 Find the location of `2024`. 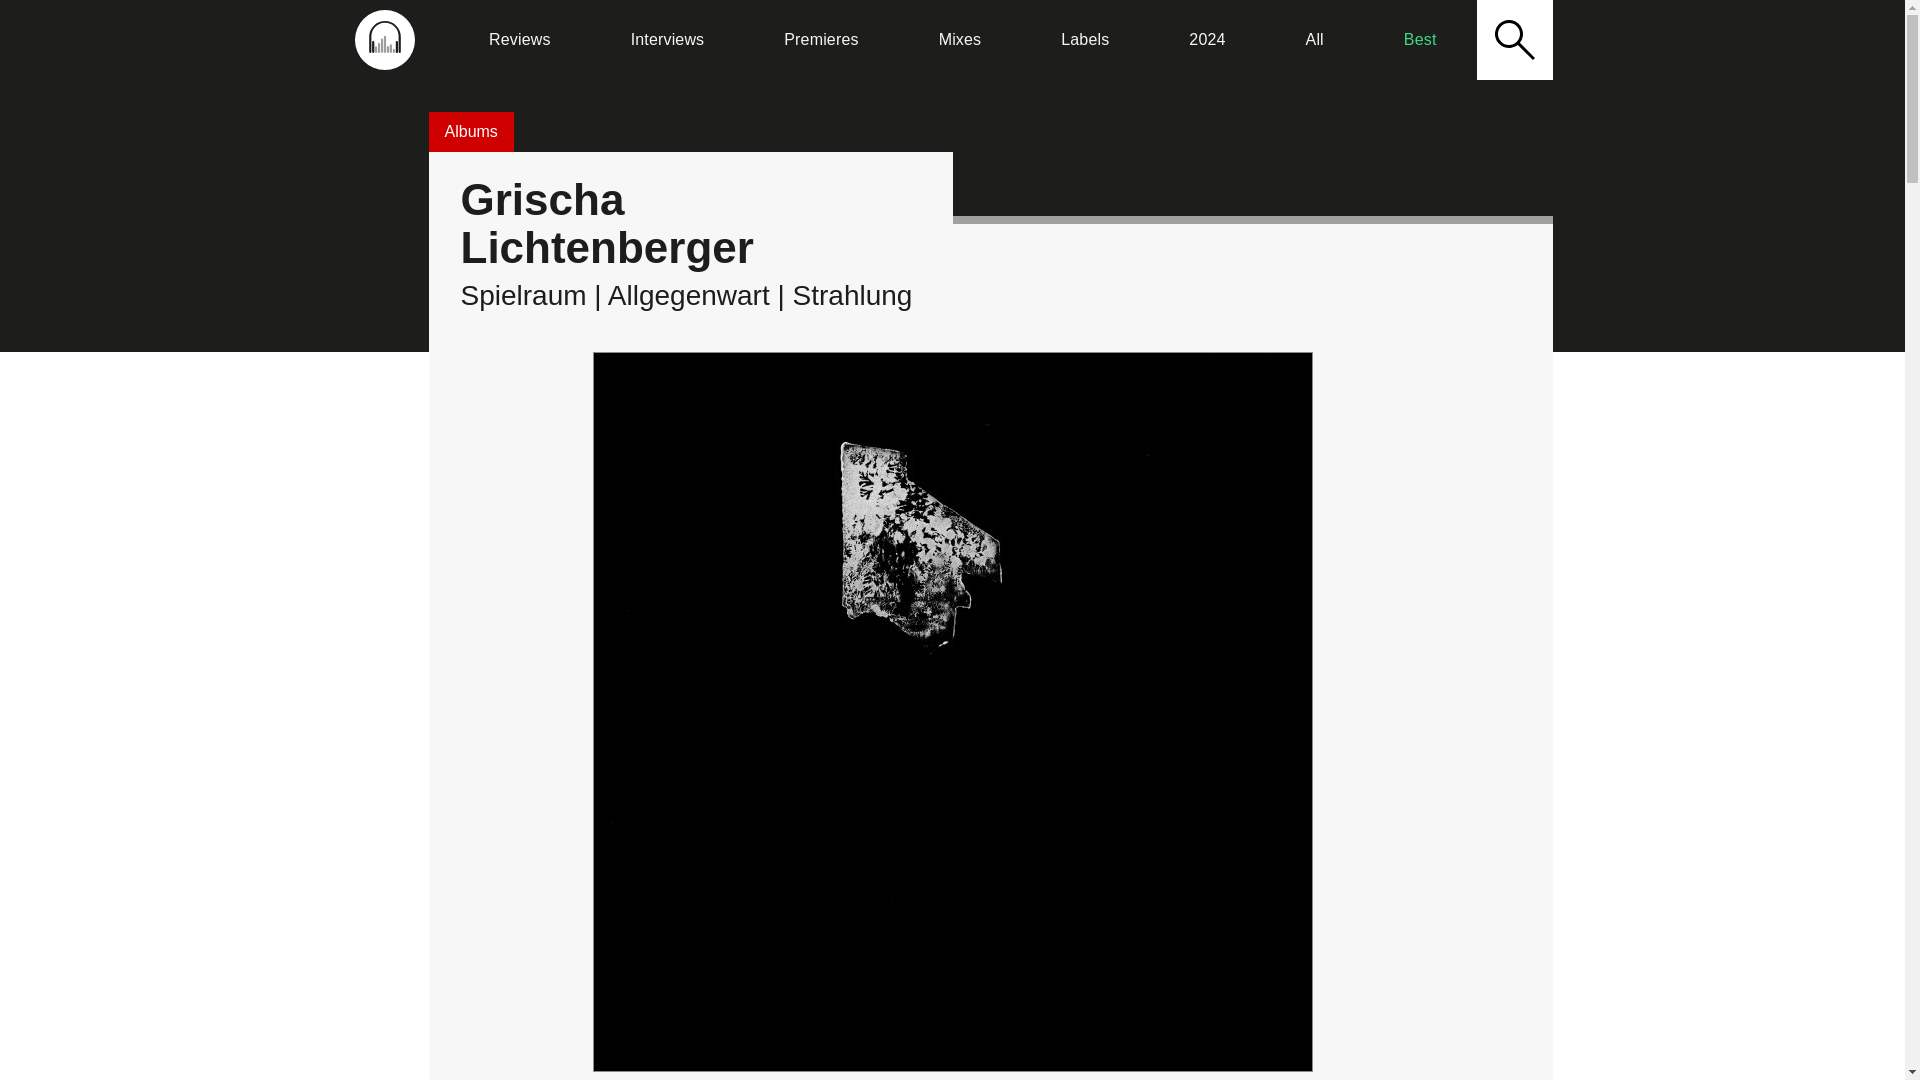

2024 is located at coordinates (1206, 40).